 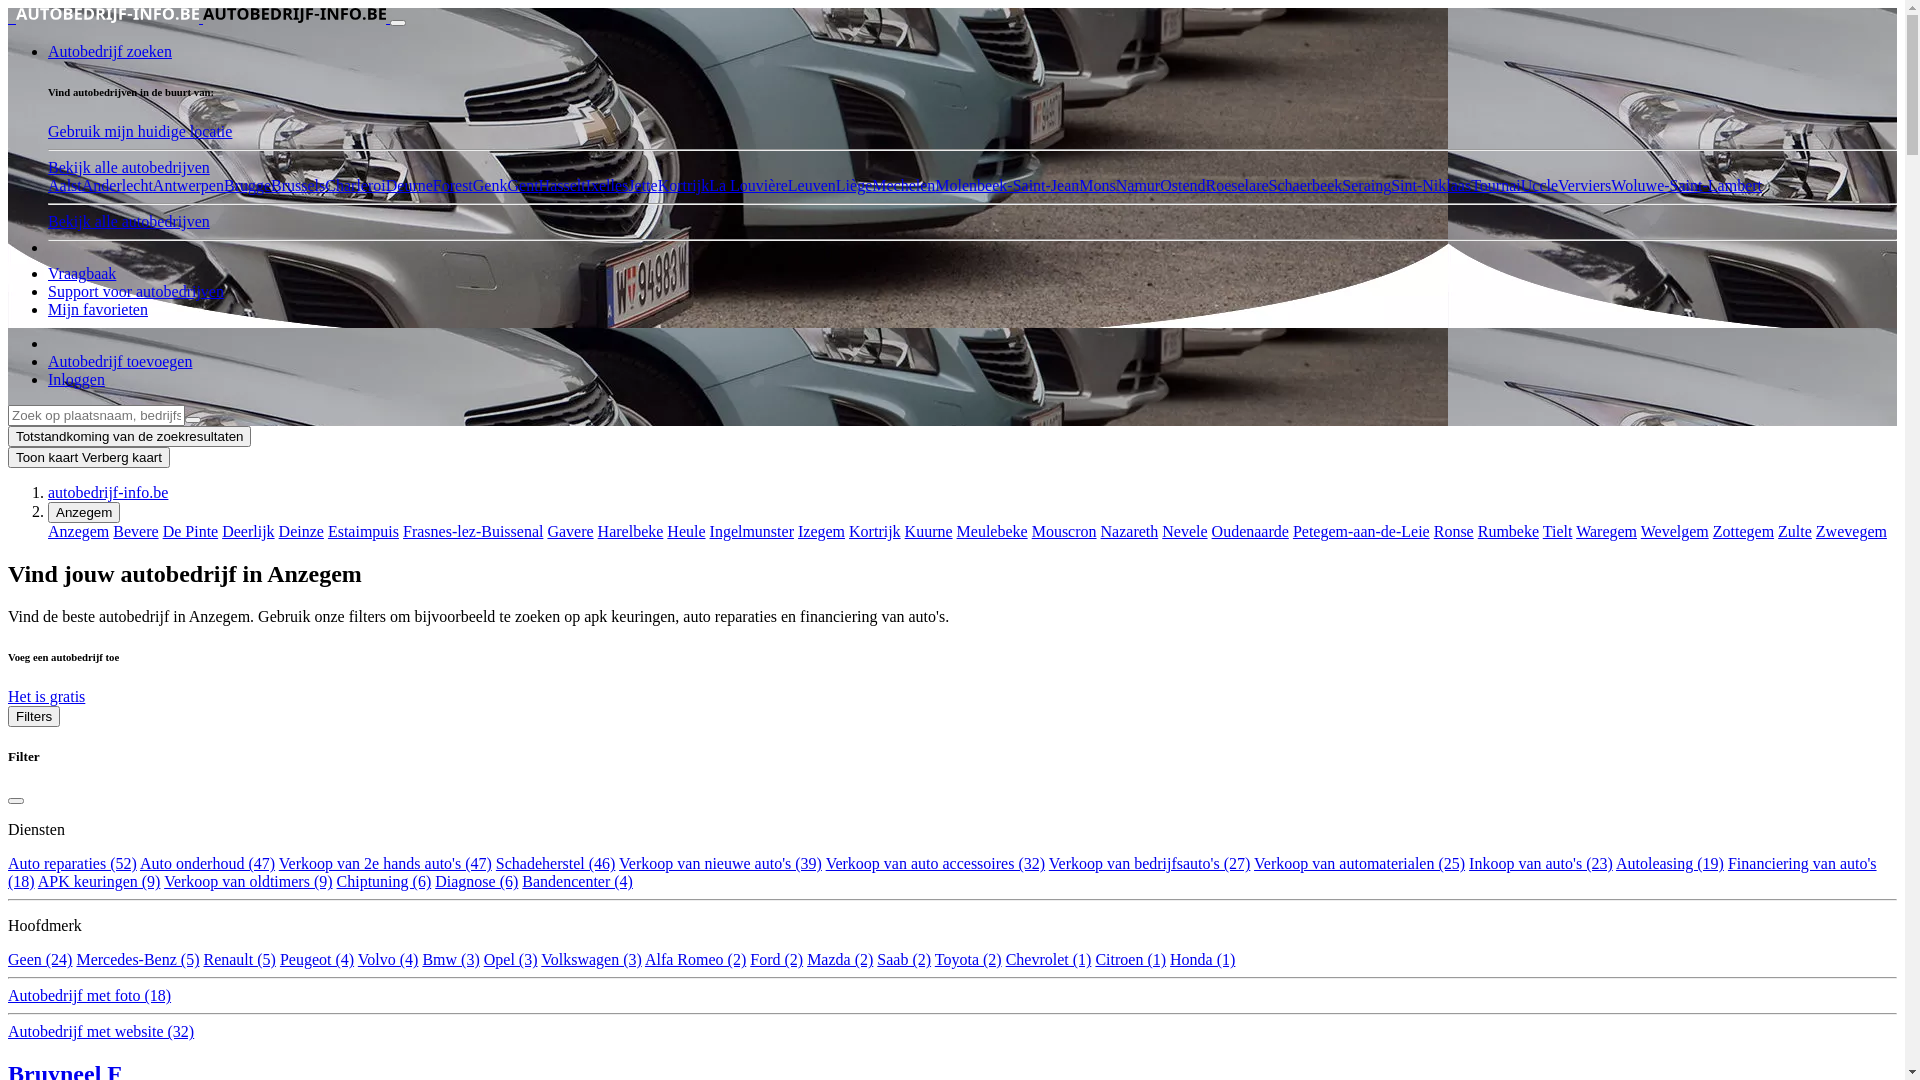 I want to click on Zottegem, so click(x=1744, y=532).